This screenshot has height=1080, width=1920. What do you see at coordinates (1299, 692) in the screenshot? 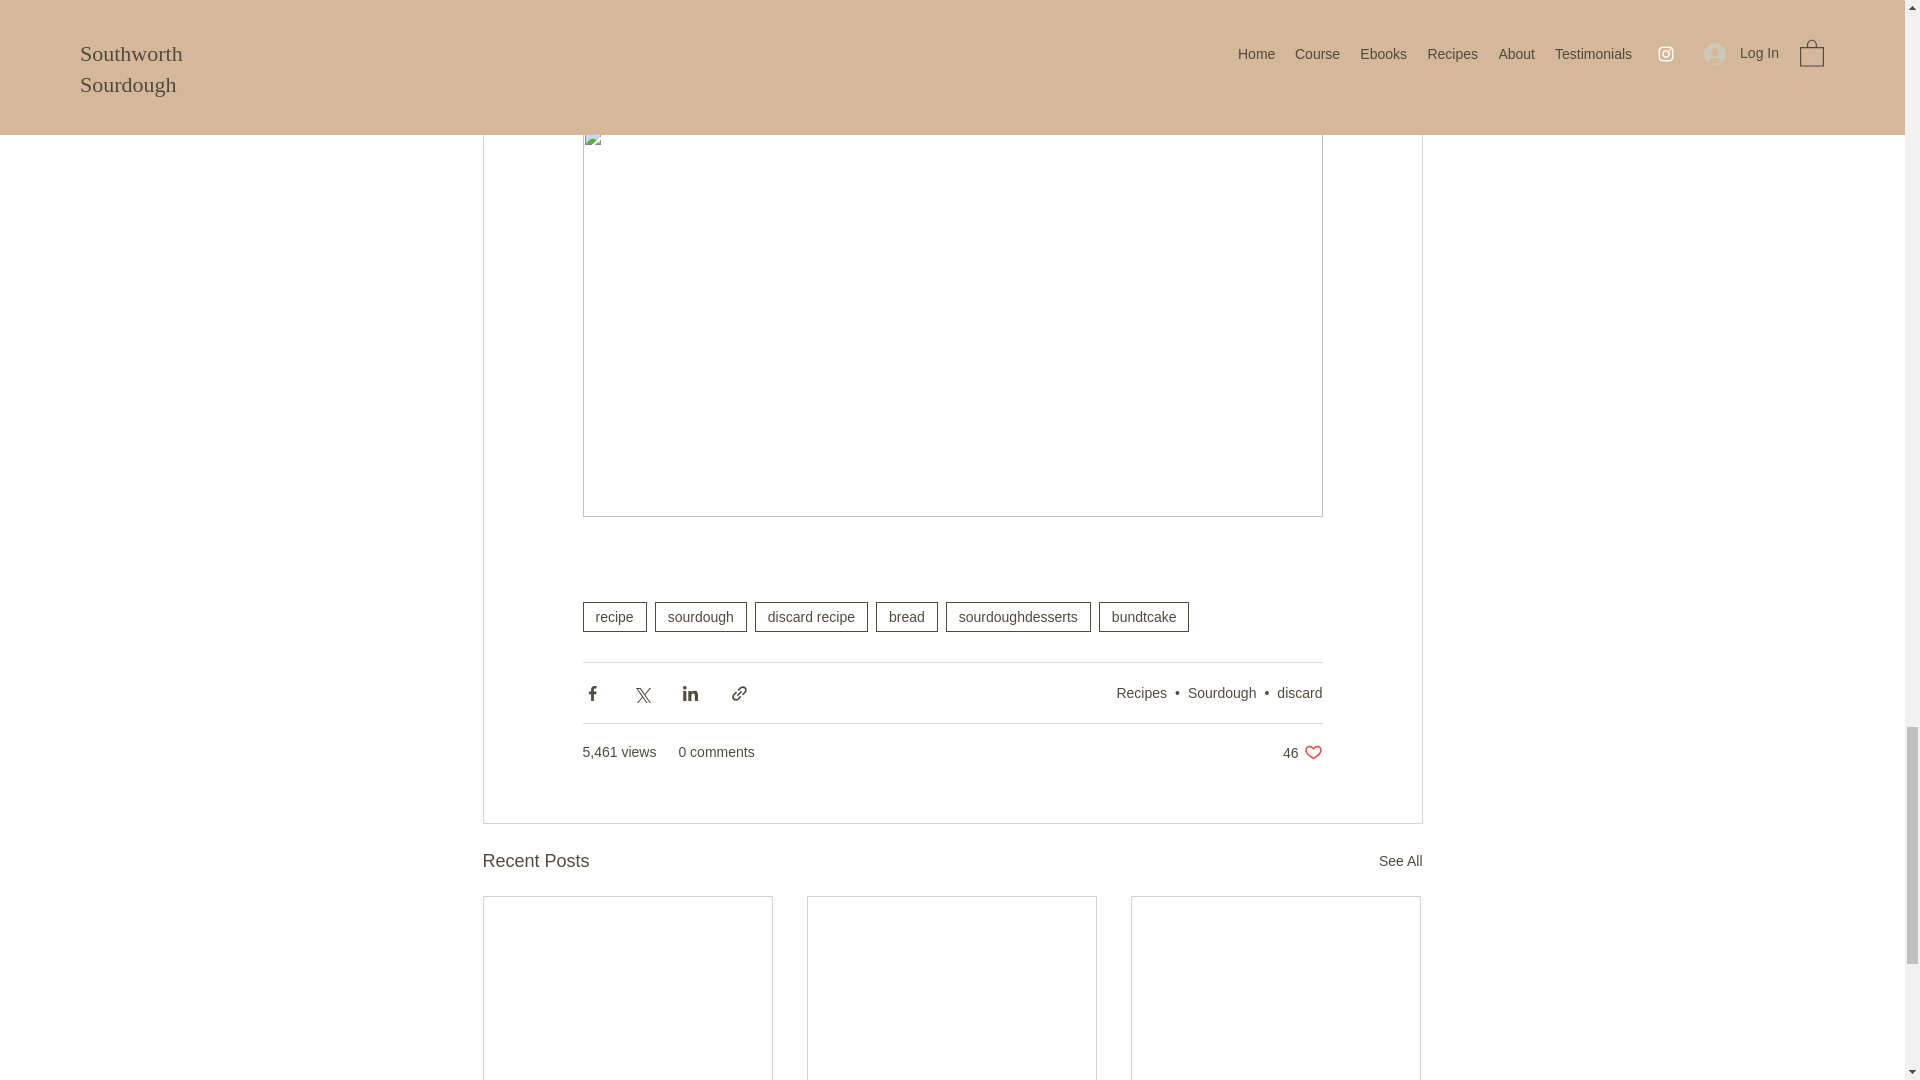
I see `recipe` at bounding box center [1299, 692].